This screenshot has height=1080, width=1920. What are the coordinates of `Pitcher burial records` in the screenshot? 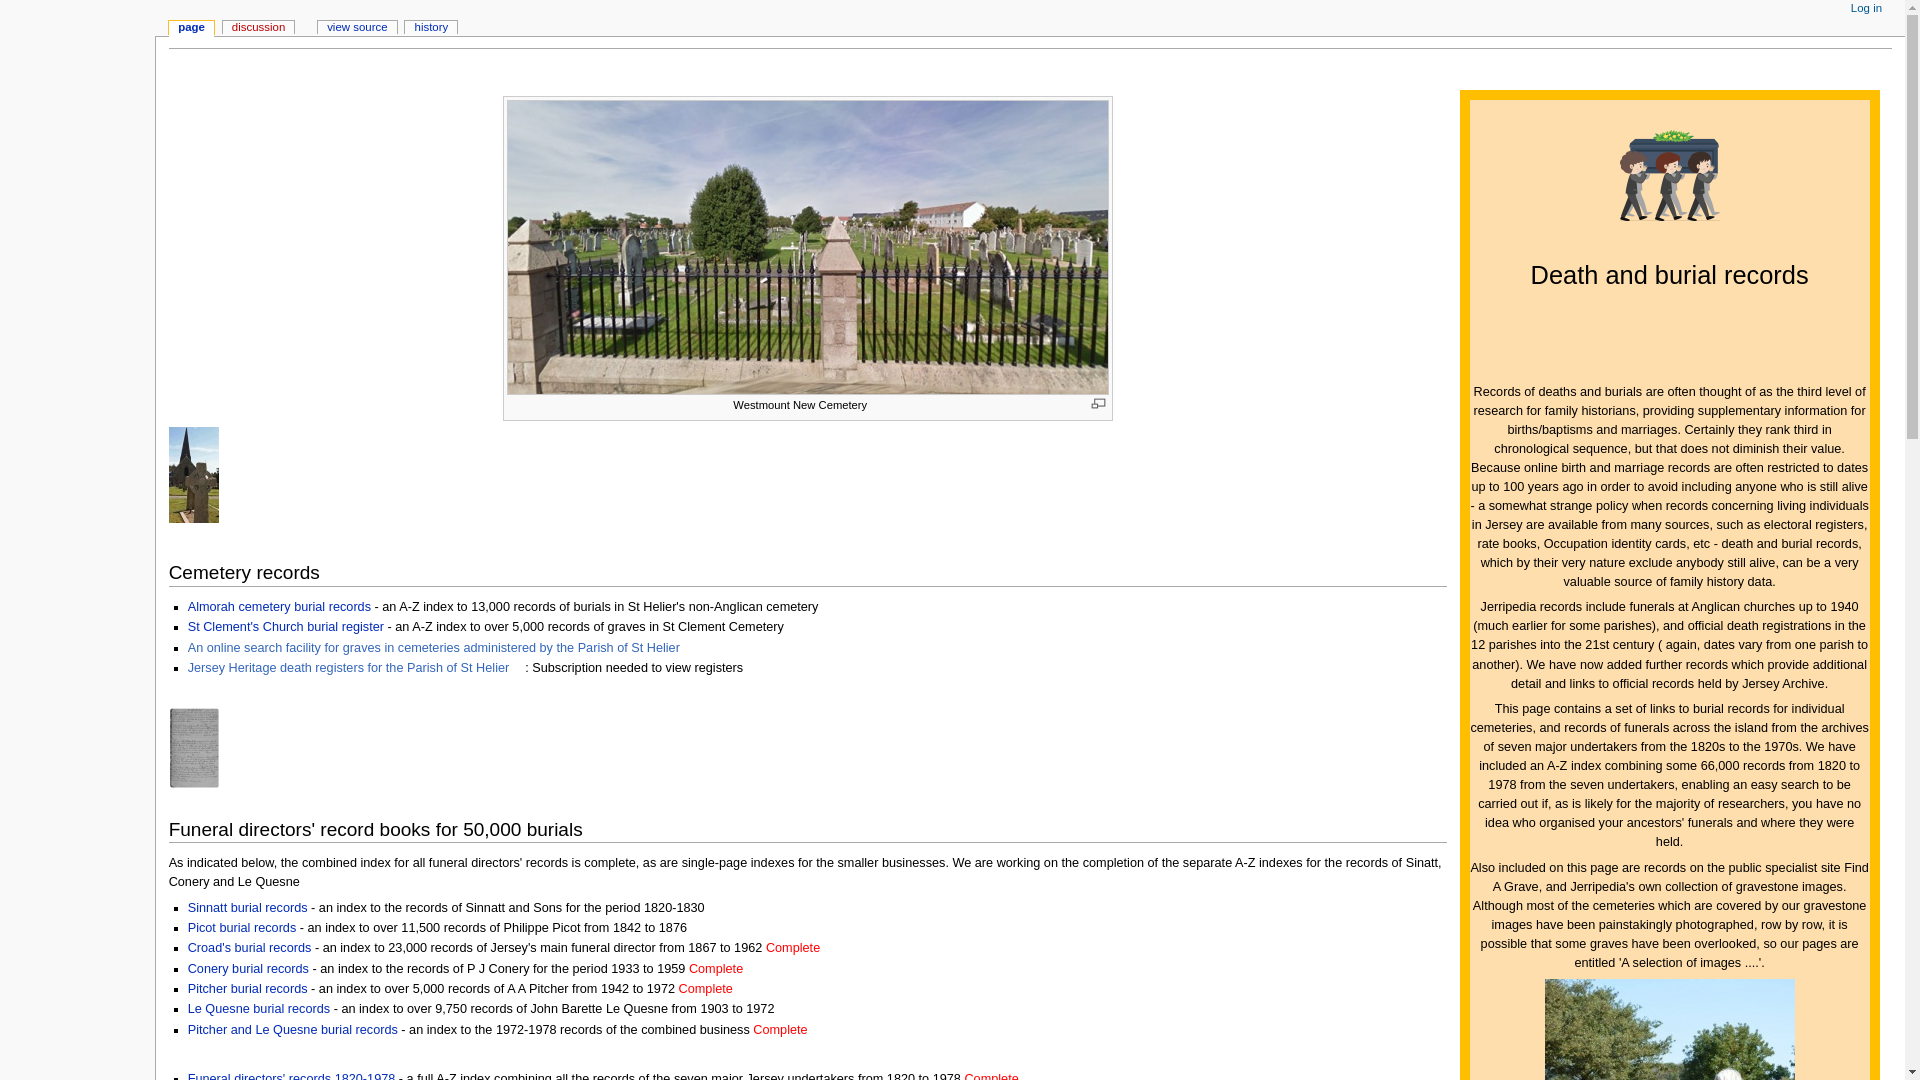 It's located at (248, 988).